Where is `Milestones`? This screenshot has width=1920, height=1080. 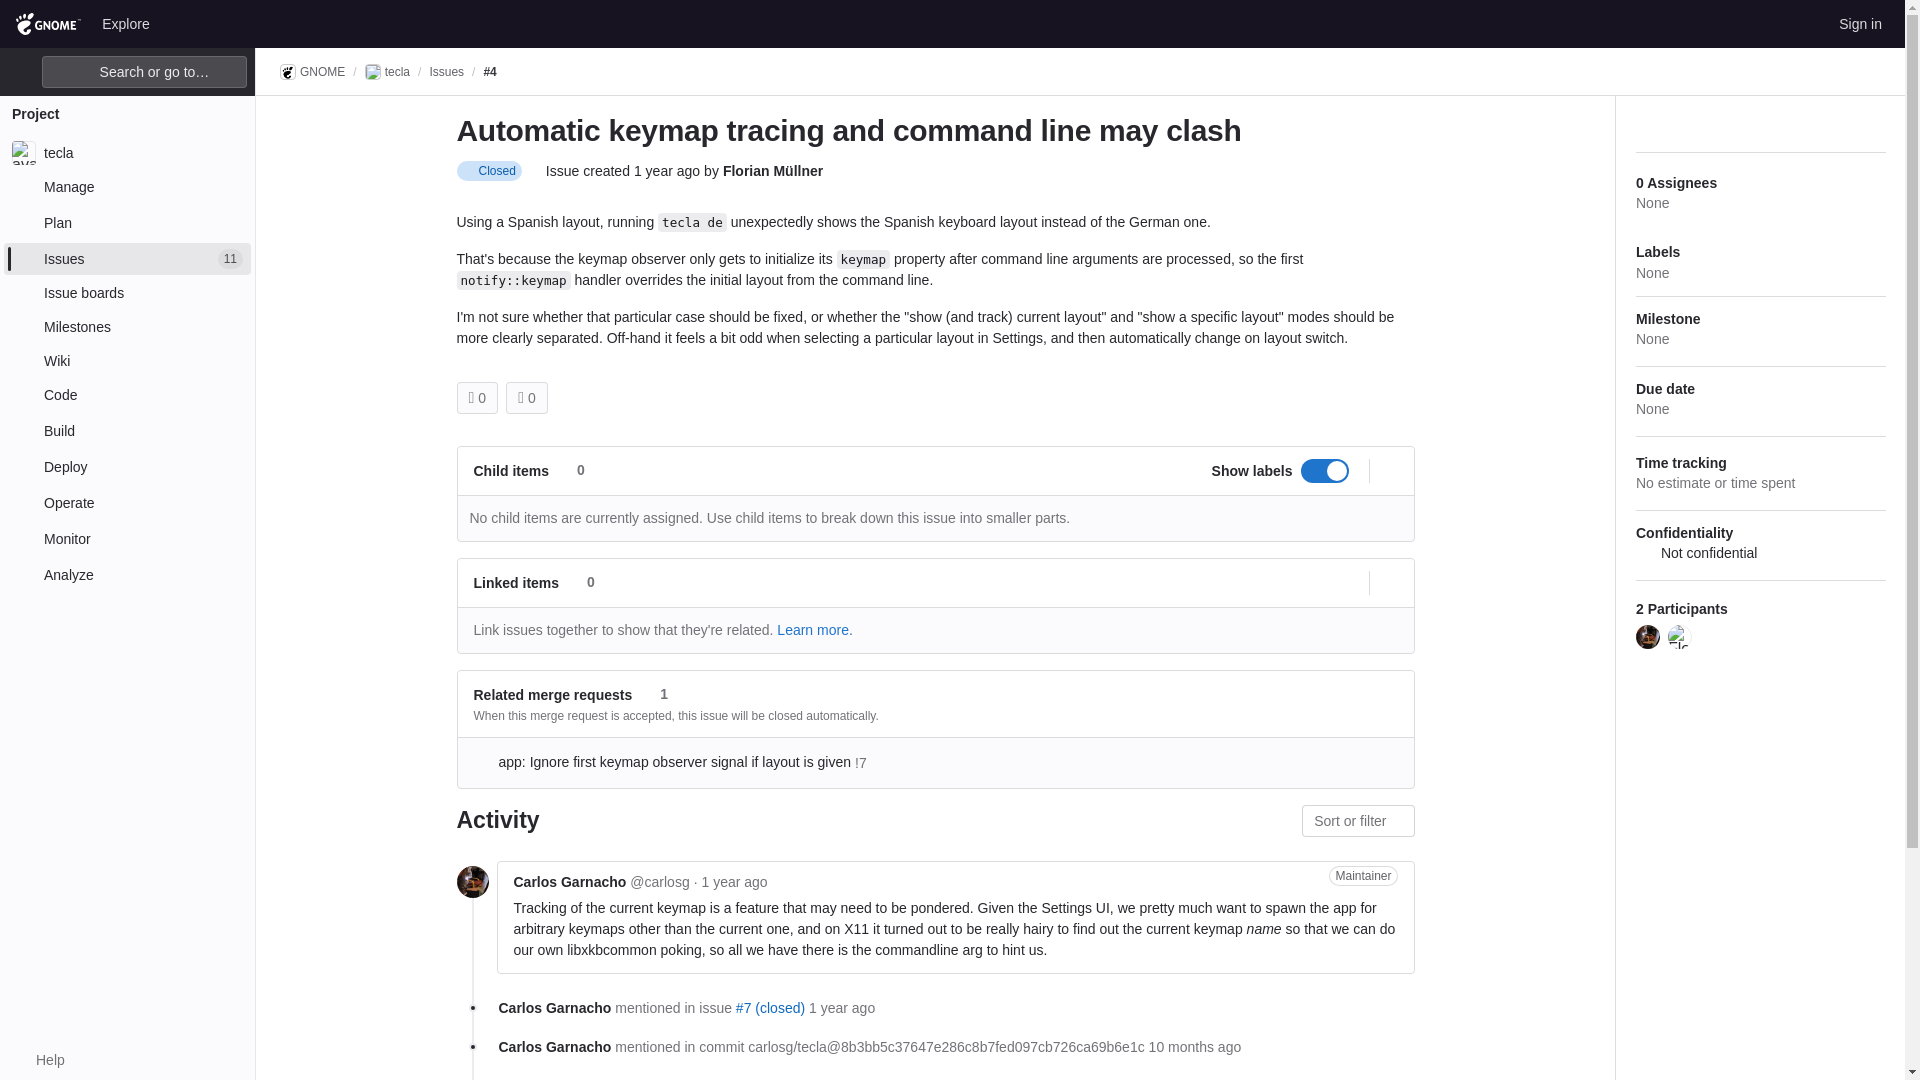
Milestones is located at coordinates (127, 327).